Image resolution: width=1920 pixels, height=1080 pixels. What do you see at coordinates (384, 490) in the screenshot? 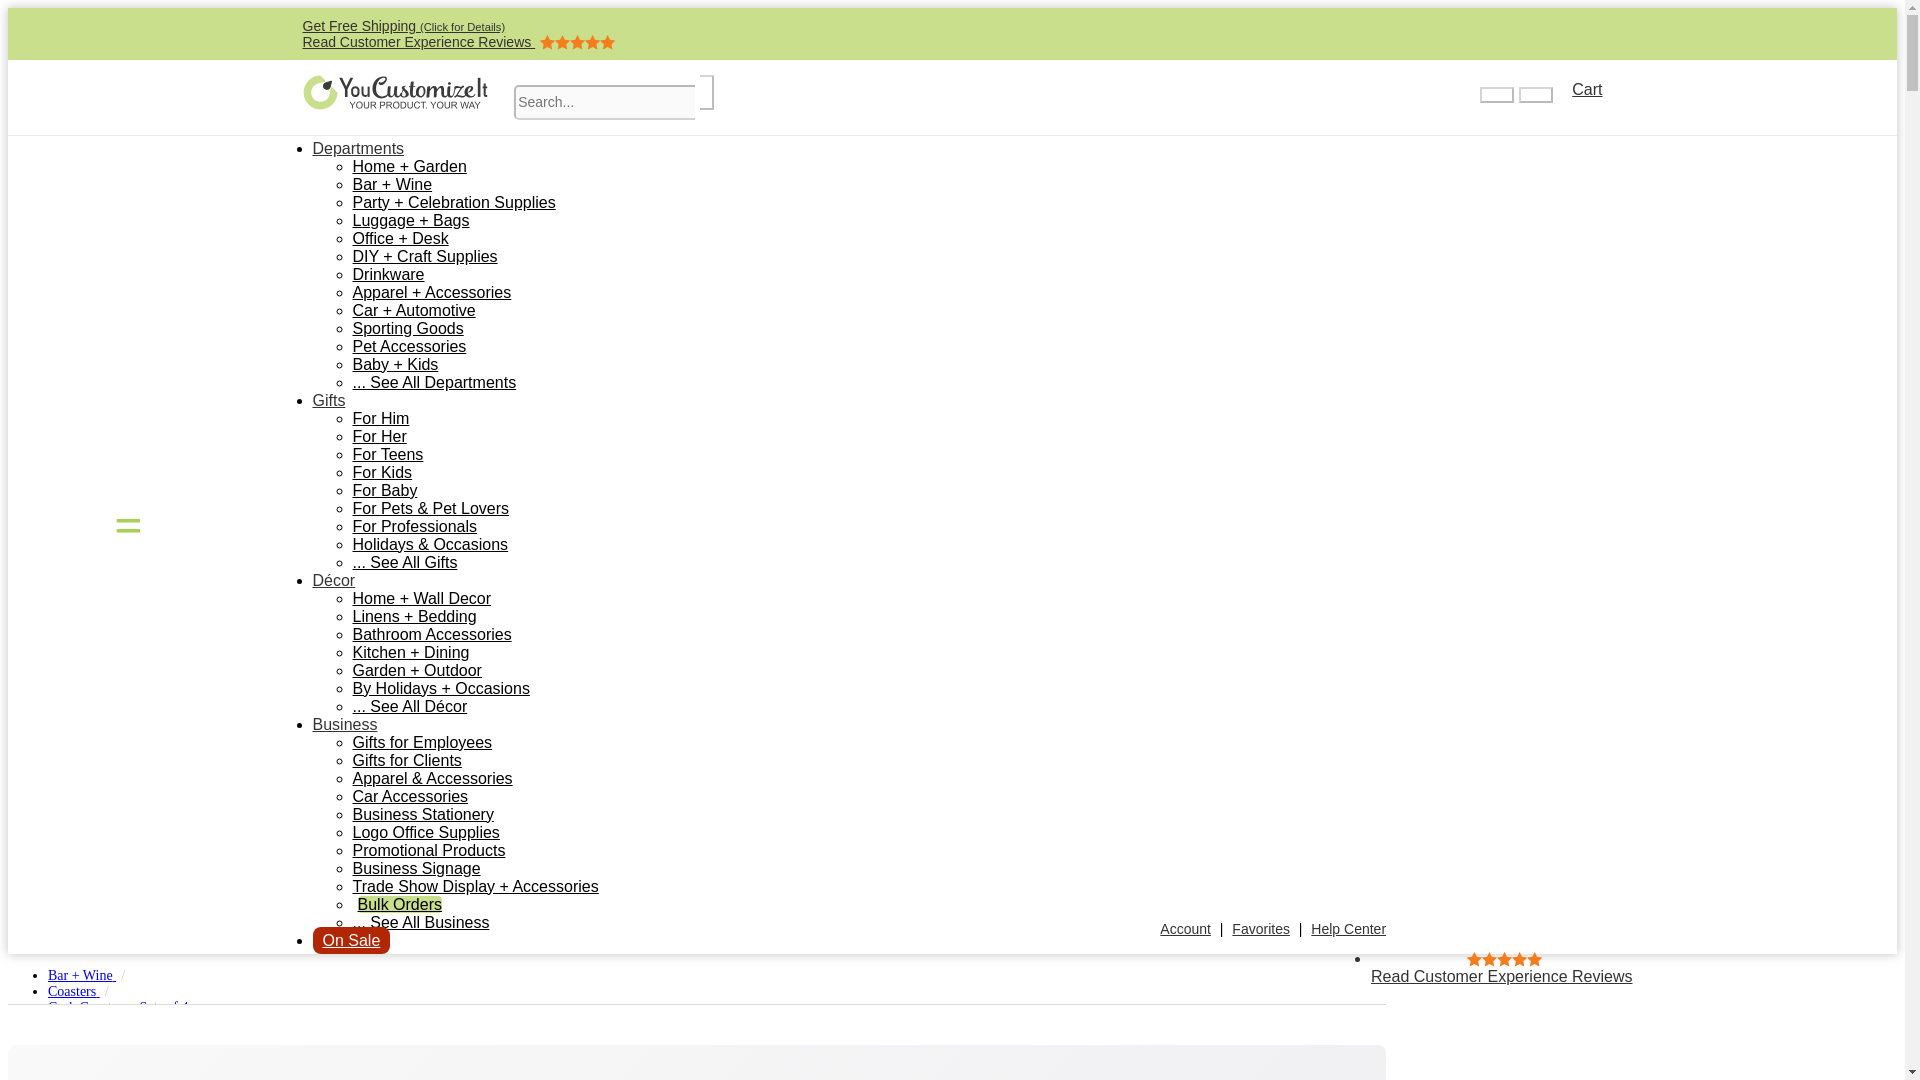
I see `Read Customer Experience Reviews` at bounding box center [384, 490].